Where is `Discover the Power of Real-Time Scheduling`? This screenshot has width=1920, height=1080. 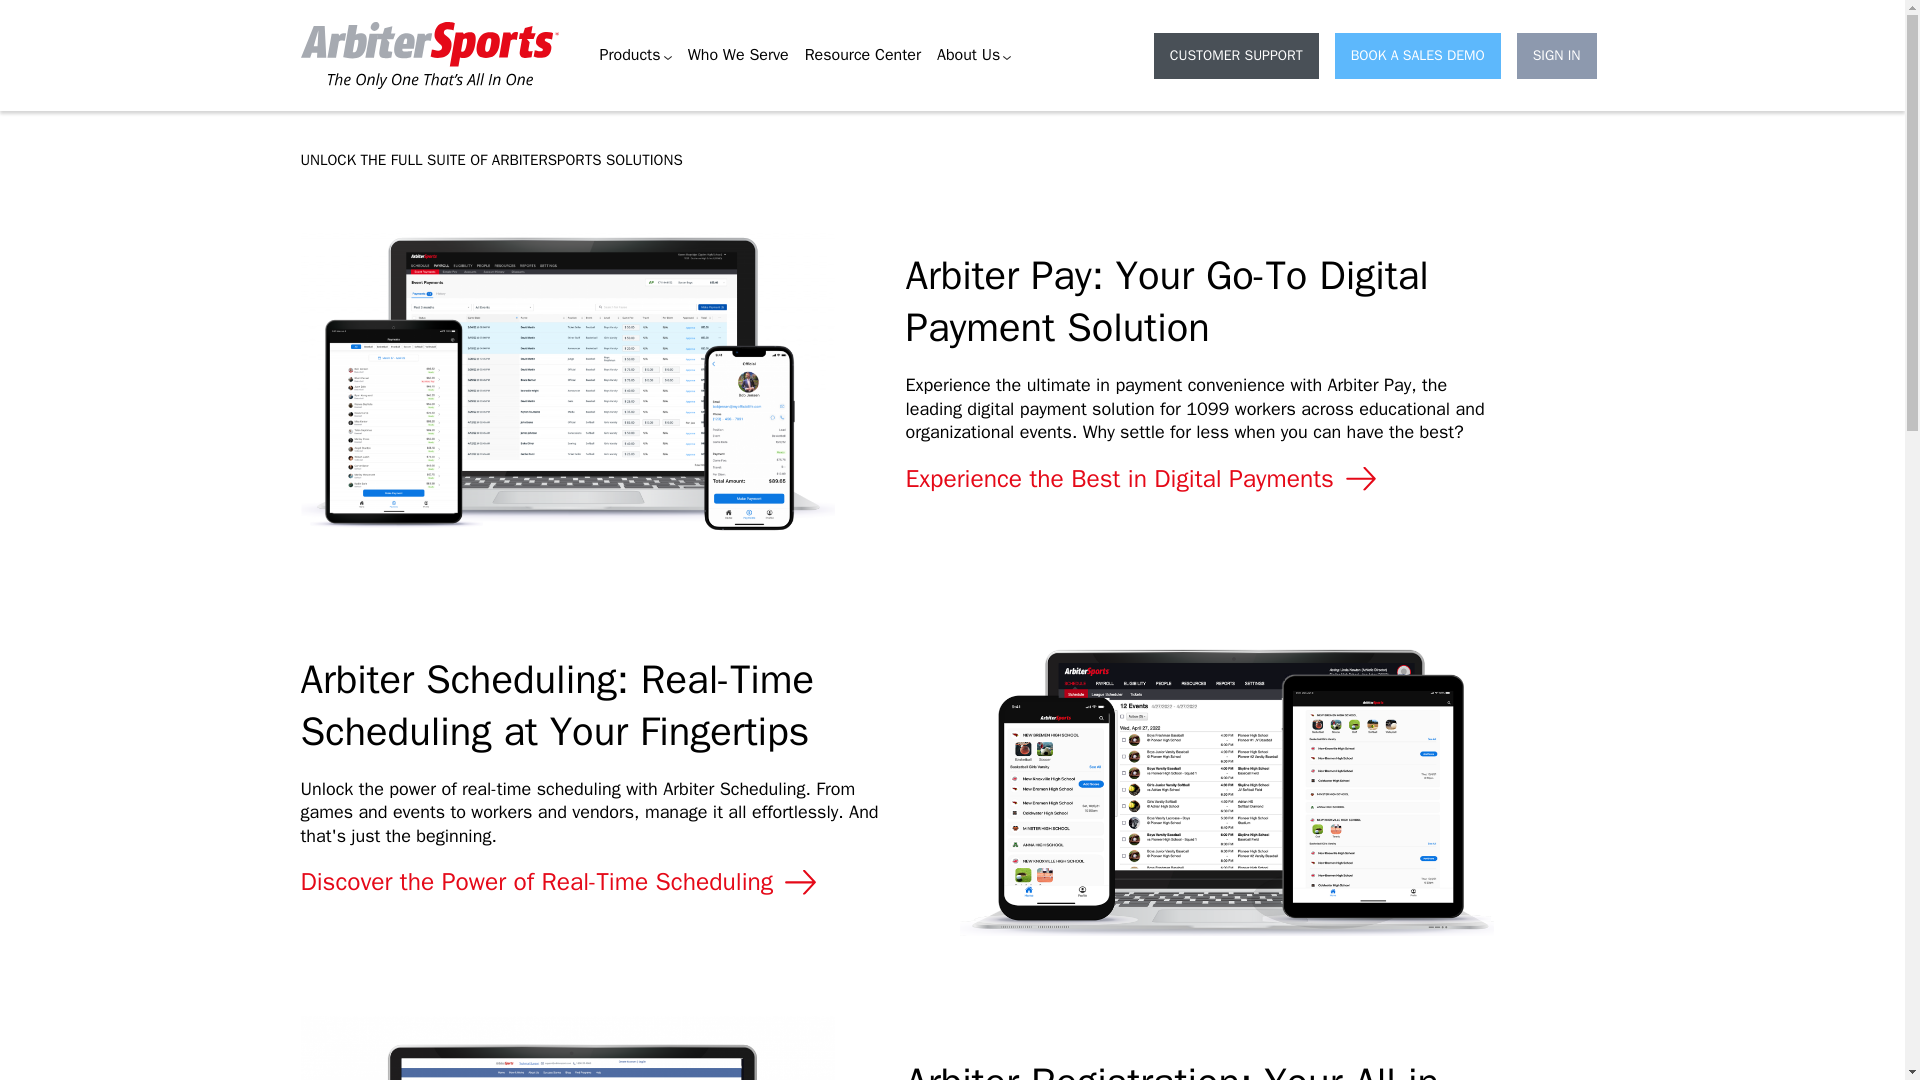
Discover the Power of Real-Time Scheduling is located at coordinates (560, 882).